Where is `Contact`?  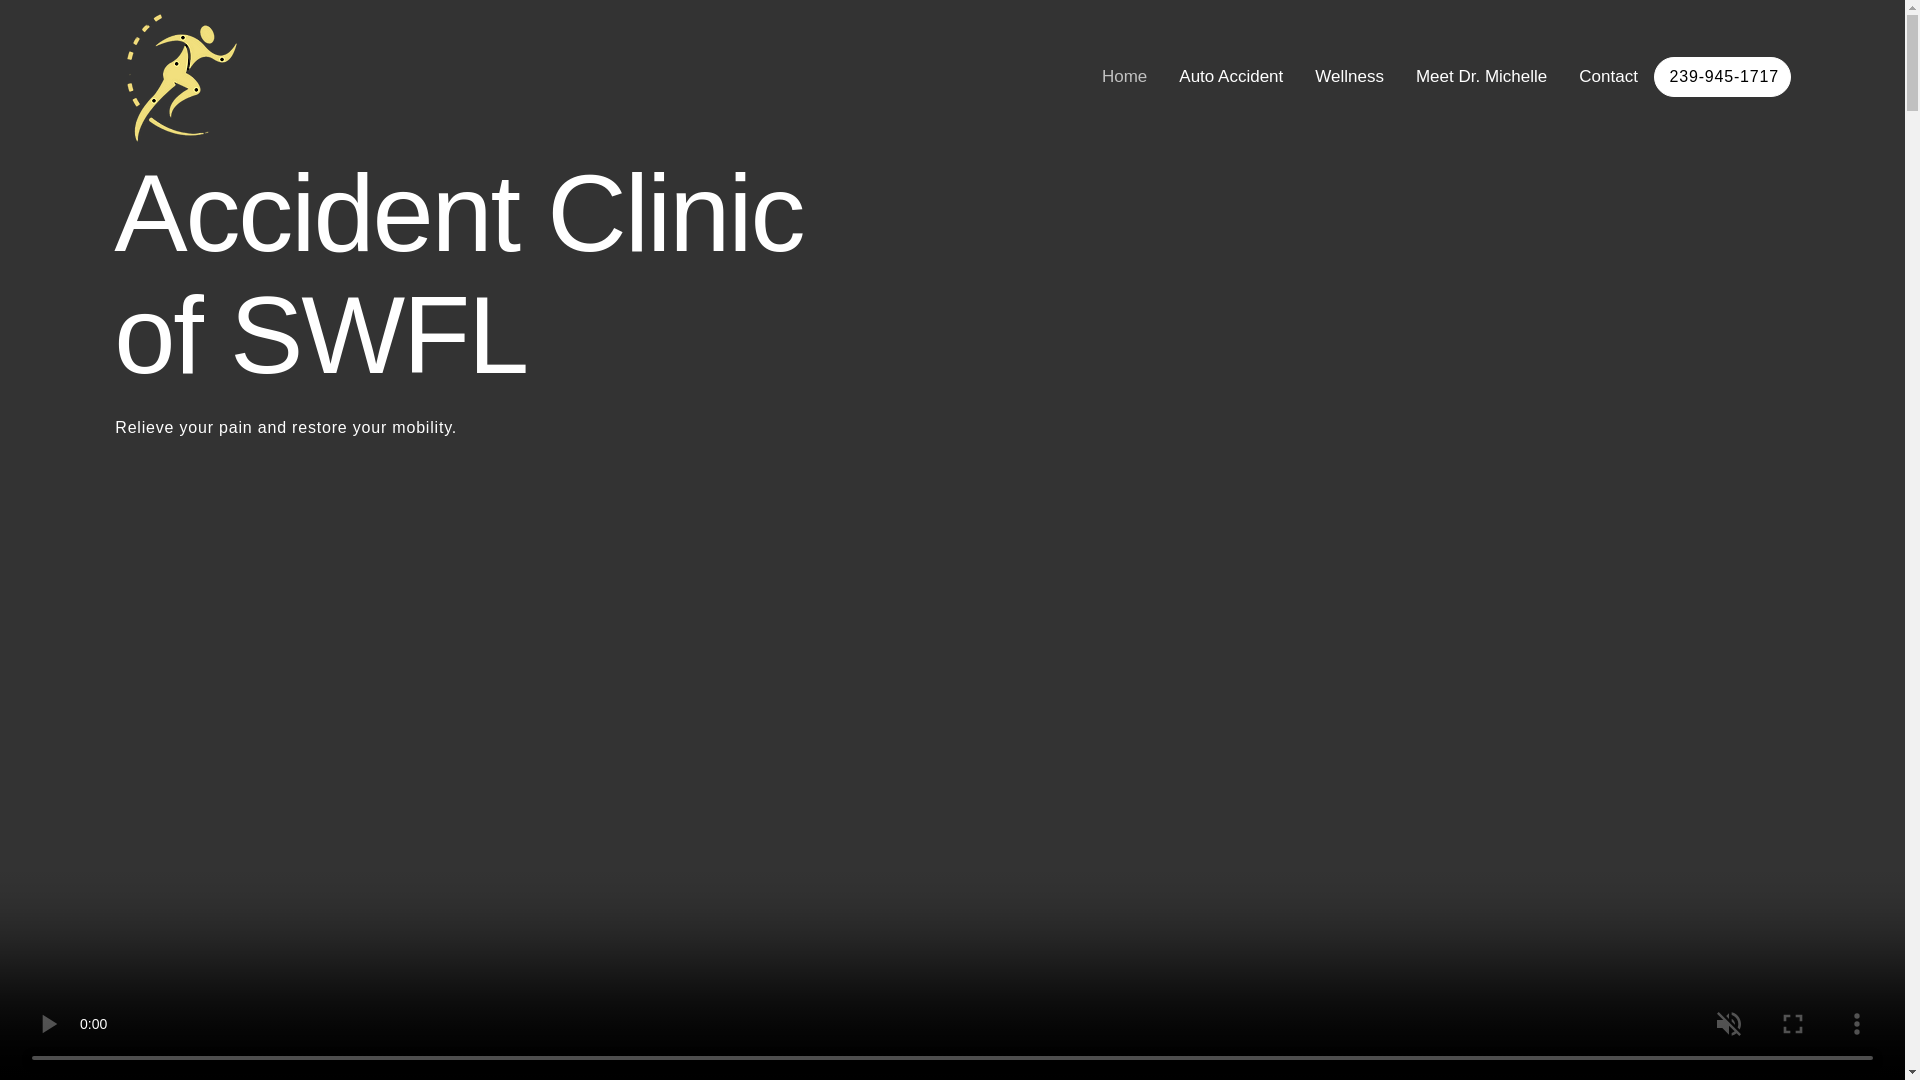 Contact is located at coordinates (1608, 77).